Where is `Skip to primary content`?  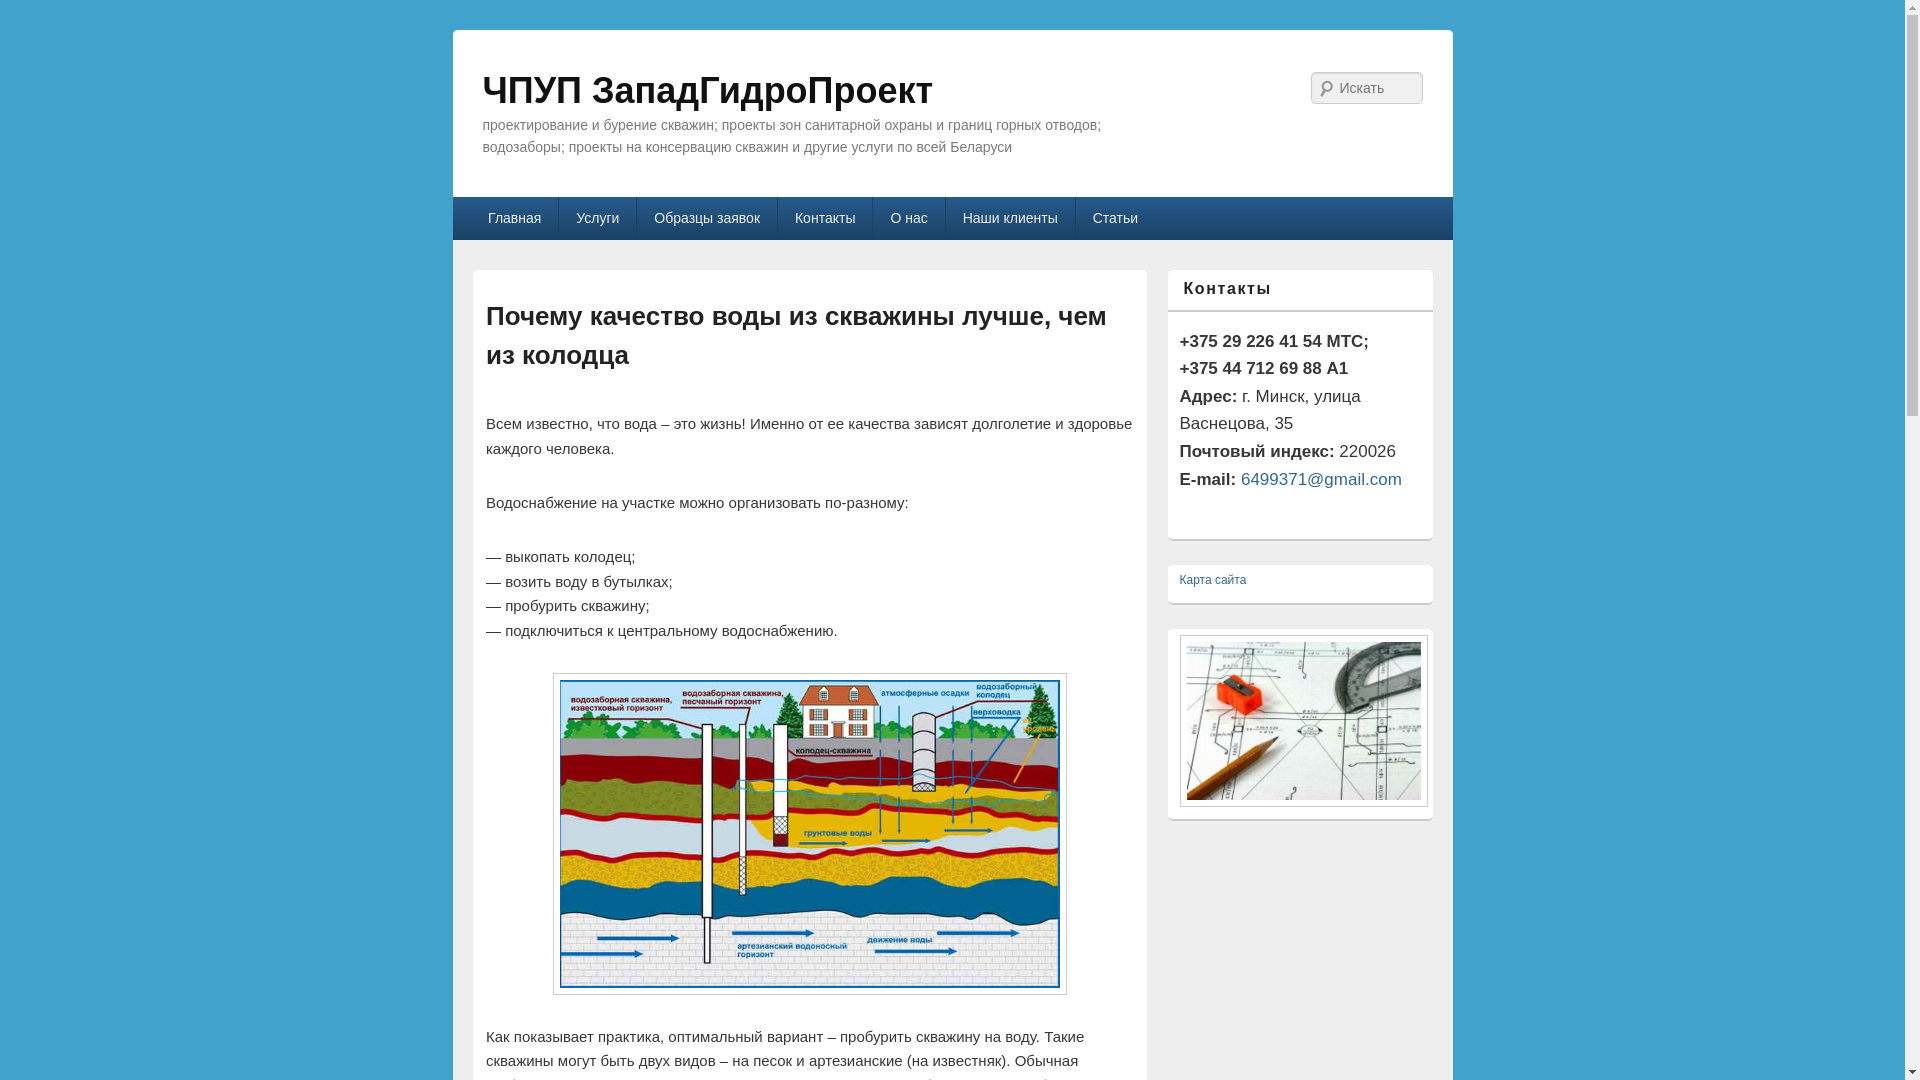 Skip to primary content is located at coordinates (558, 208).